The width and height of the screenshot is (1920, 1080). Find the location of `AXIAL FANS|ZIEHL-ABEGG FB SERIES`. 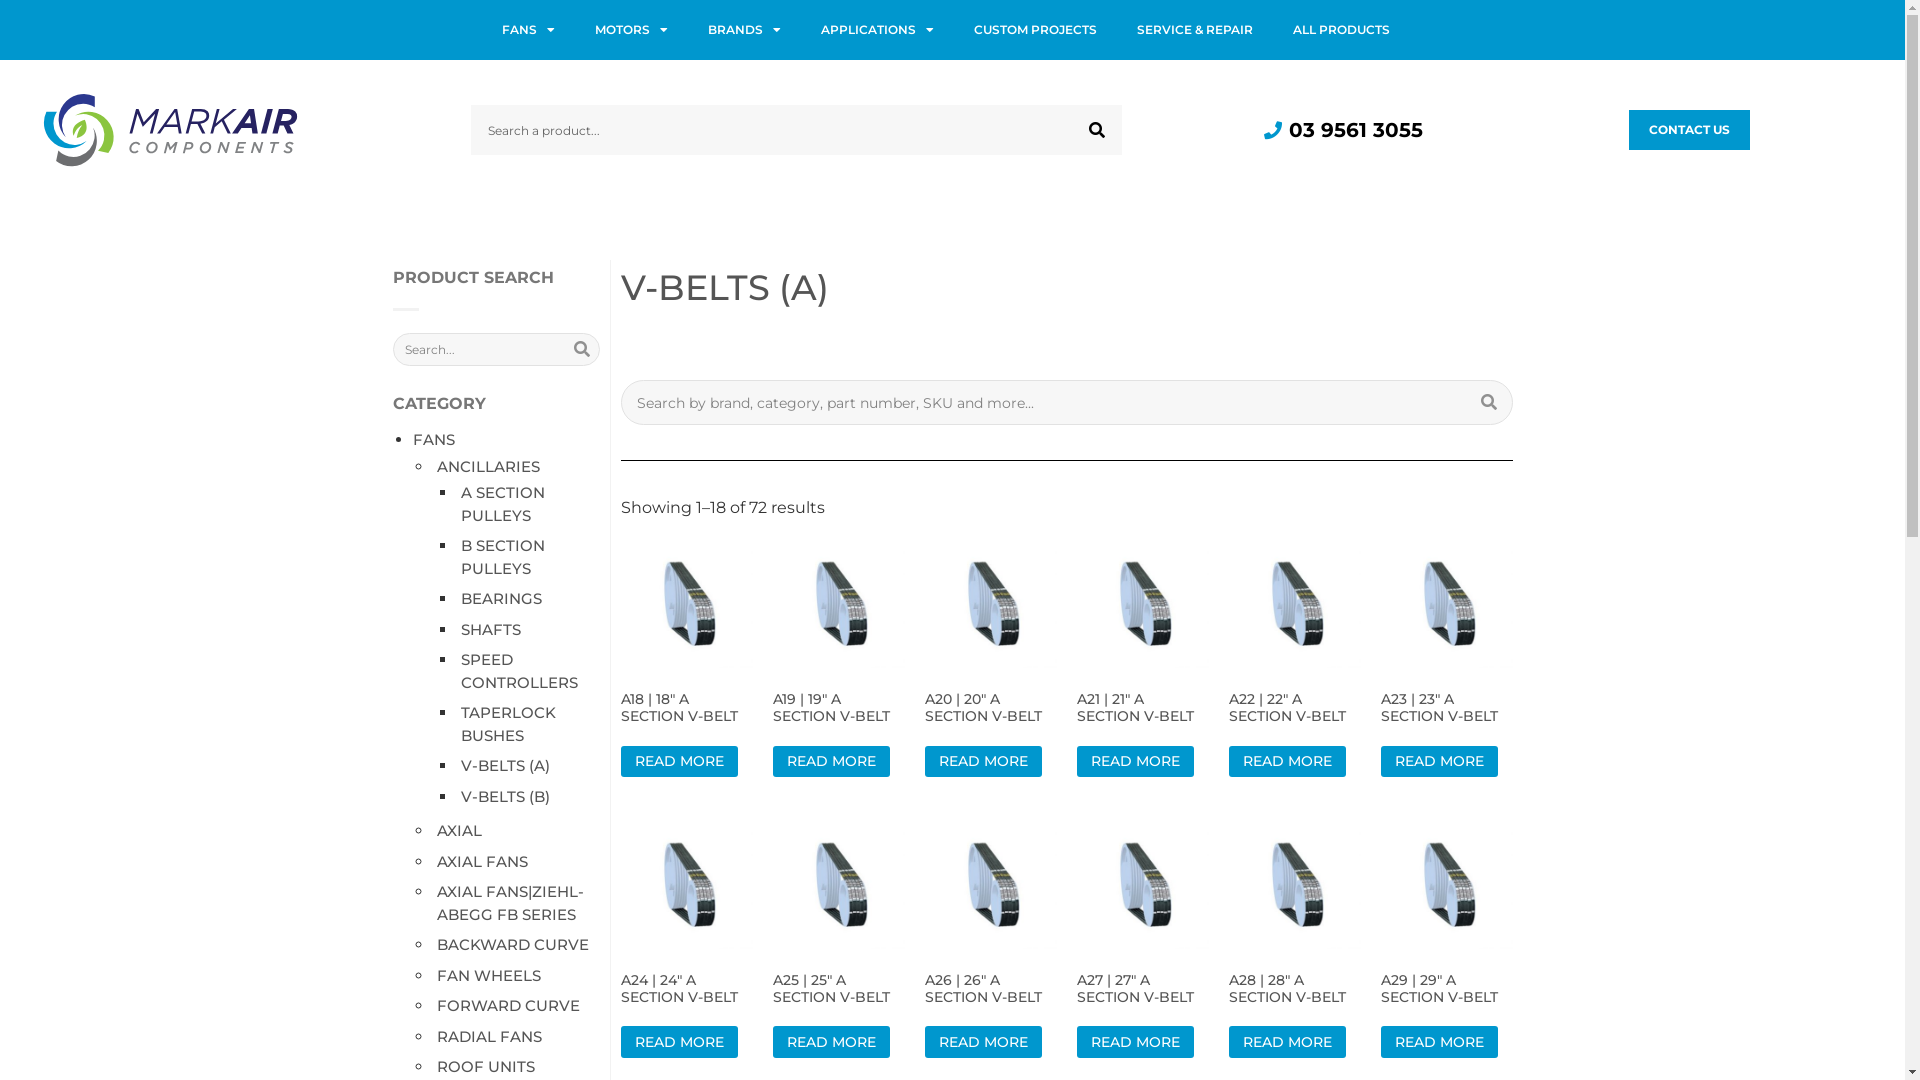

AXIAL FANS|ZIEHL-ABEGG FB SERIES is located at coordinates (510, 903).